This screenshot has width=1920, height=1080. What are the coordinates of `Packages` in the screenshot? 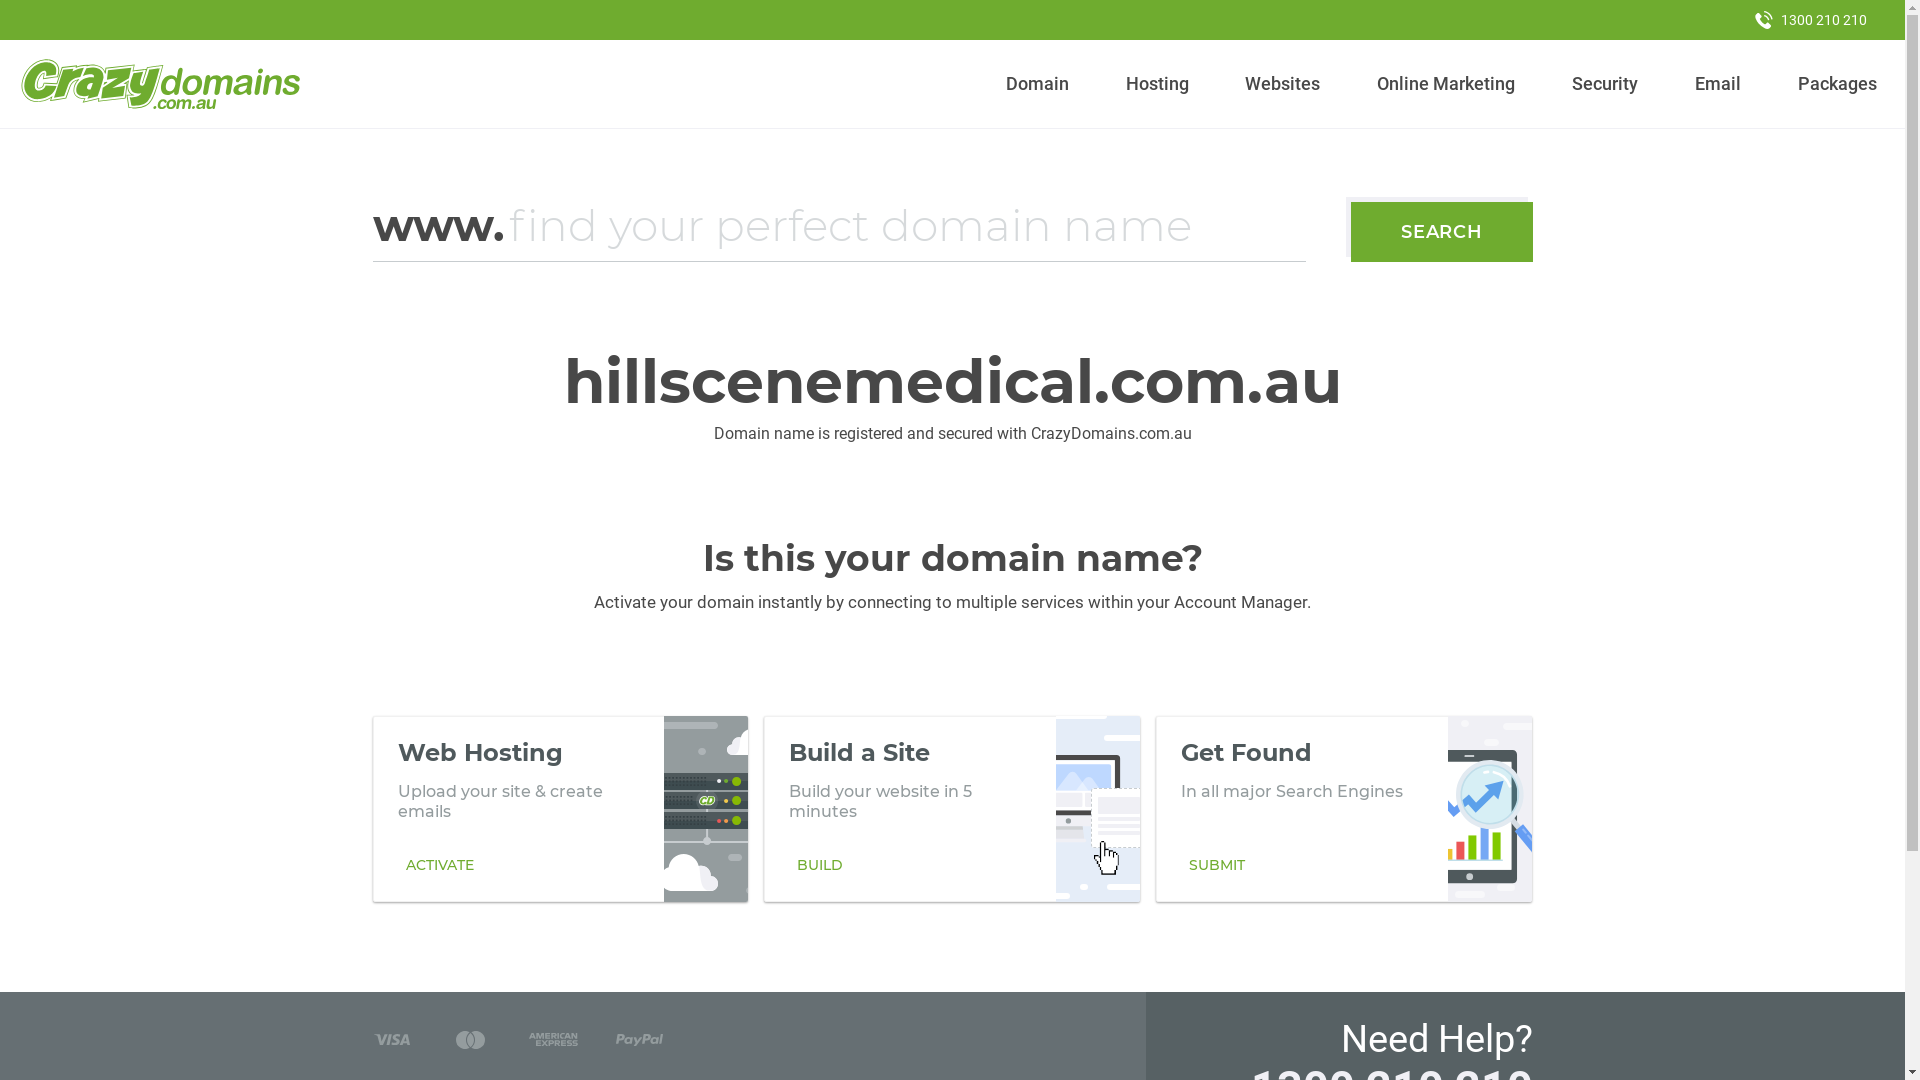 It's located at (1837, 84).